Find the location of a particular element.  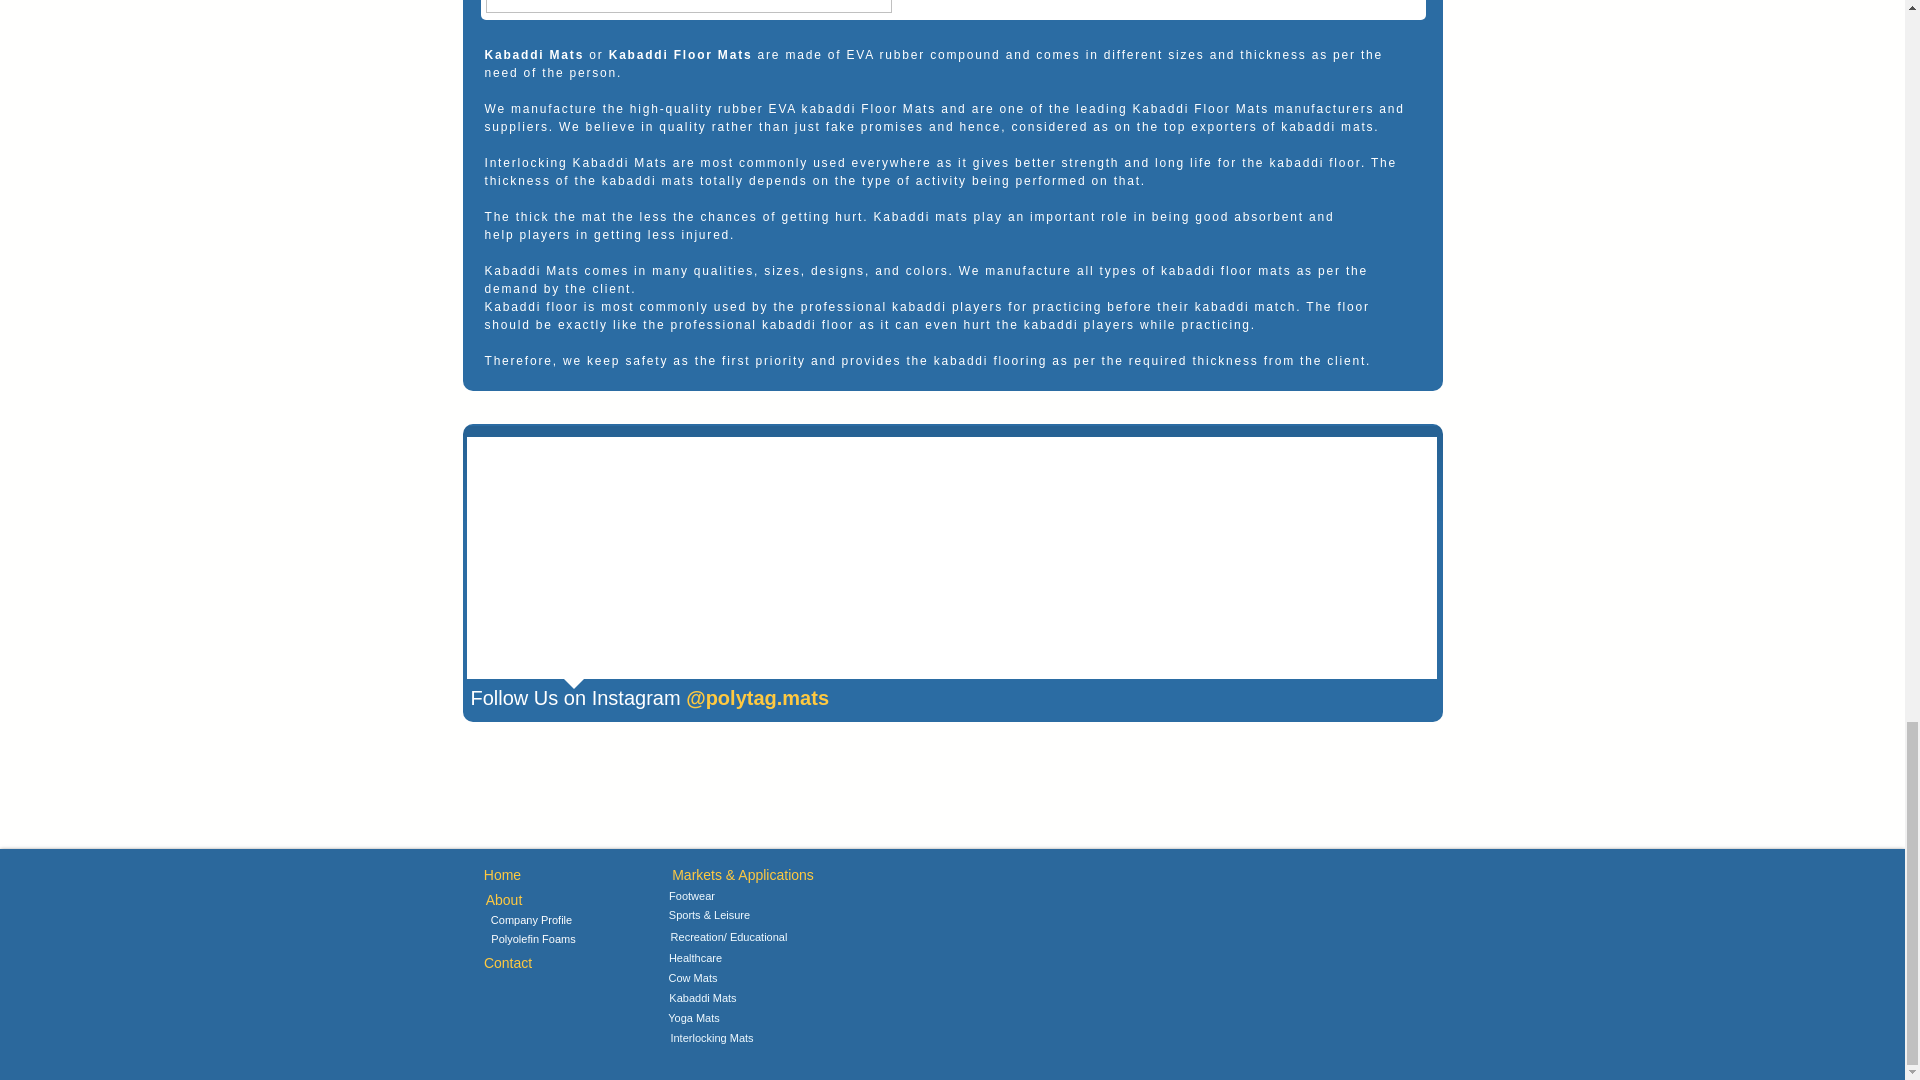

Company Profile is located at coordinates (530, 920).